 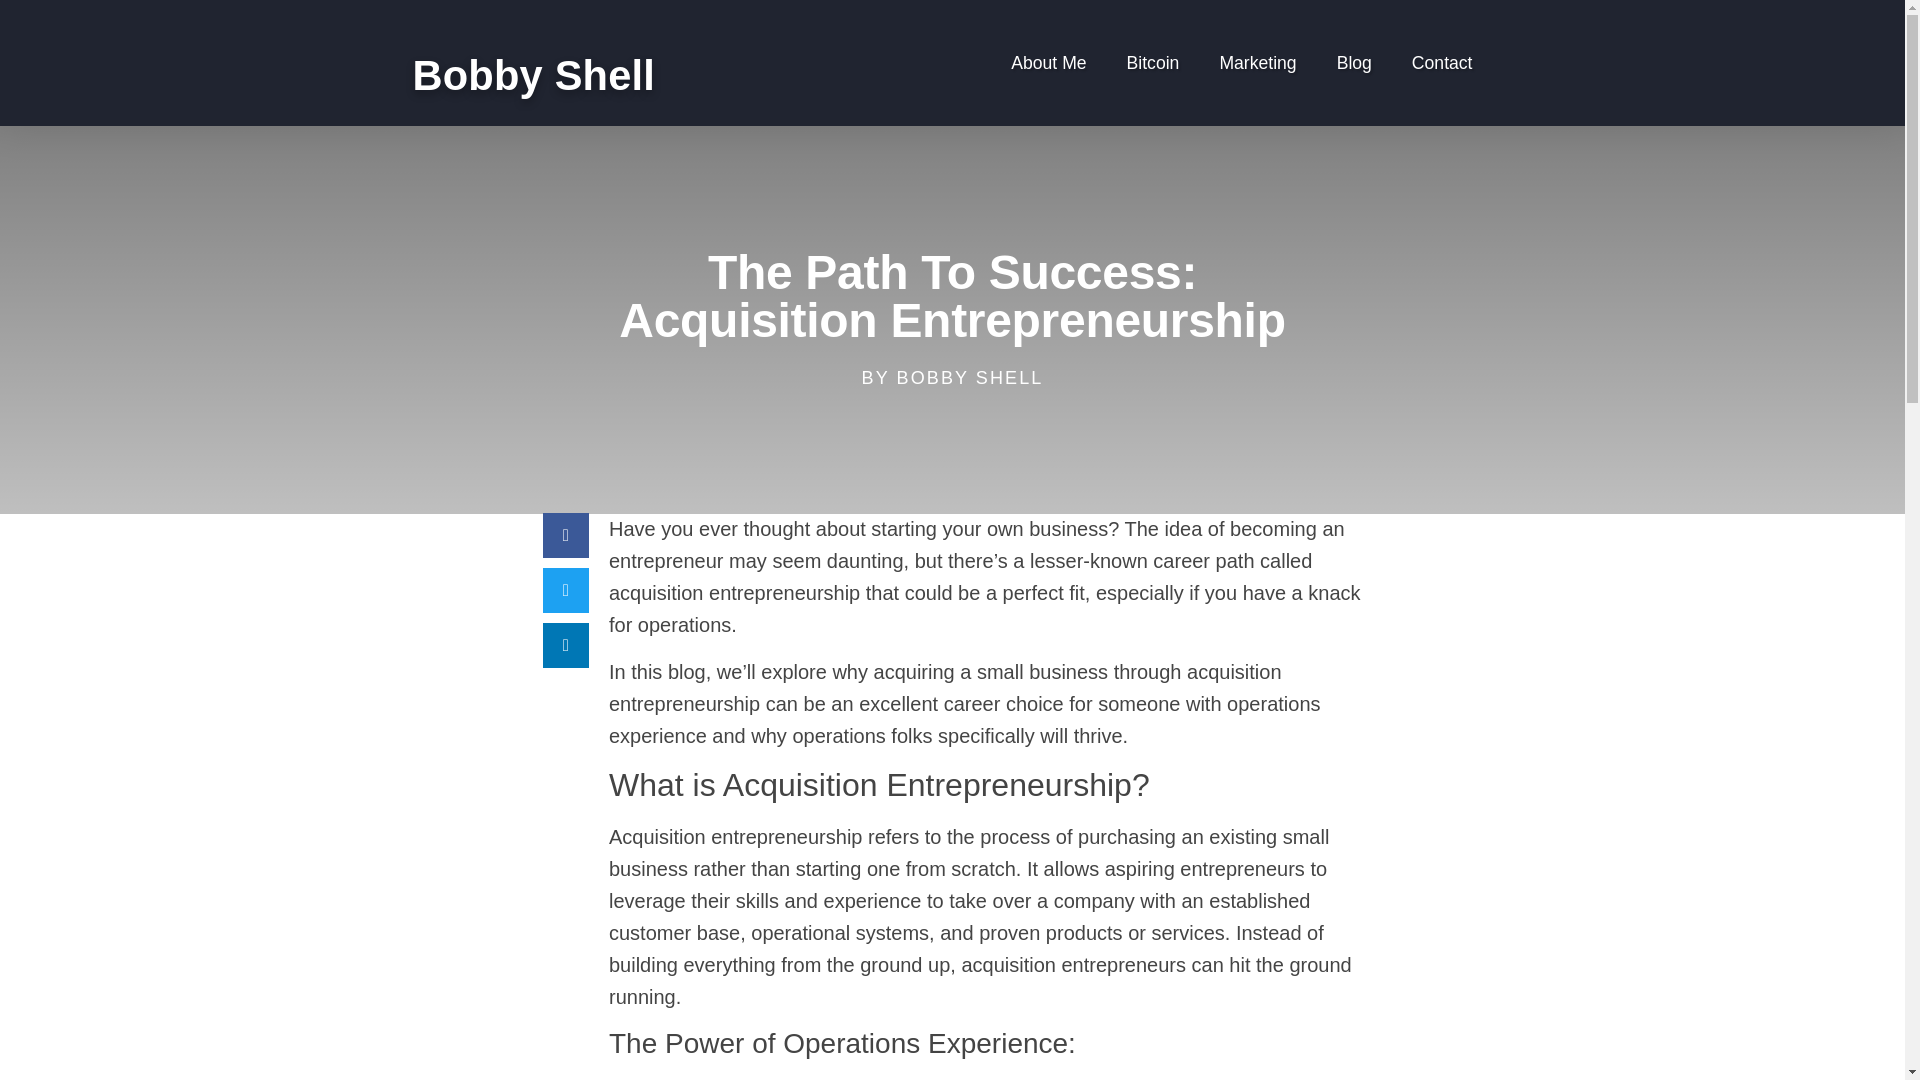 What do you see at coordinates (1256, 62) in the screenshot?
I see `Marketing` at bounding box center [1256, 62].